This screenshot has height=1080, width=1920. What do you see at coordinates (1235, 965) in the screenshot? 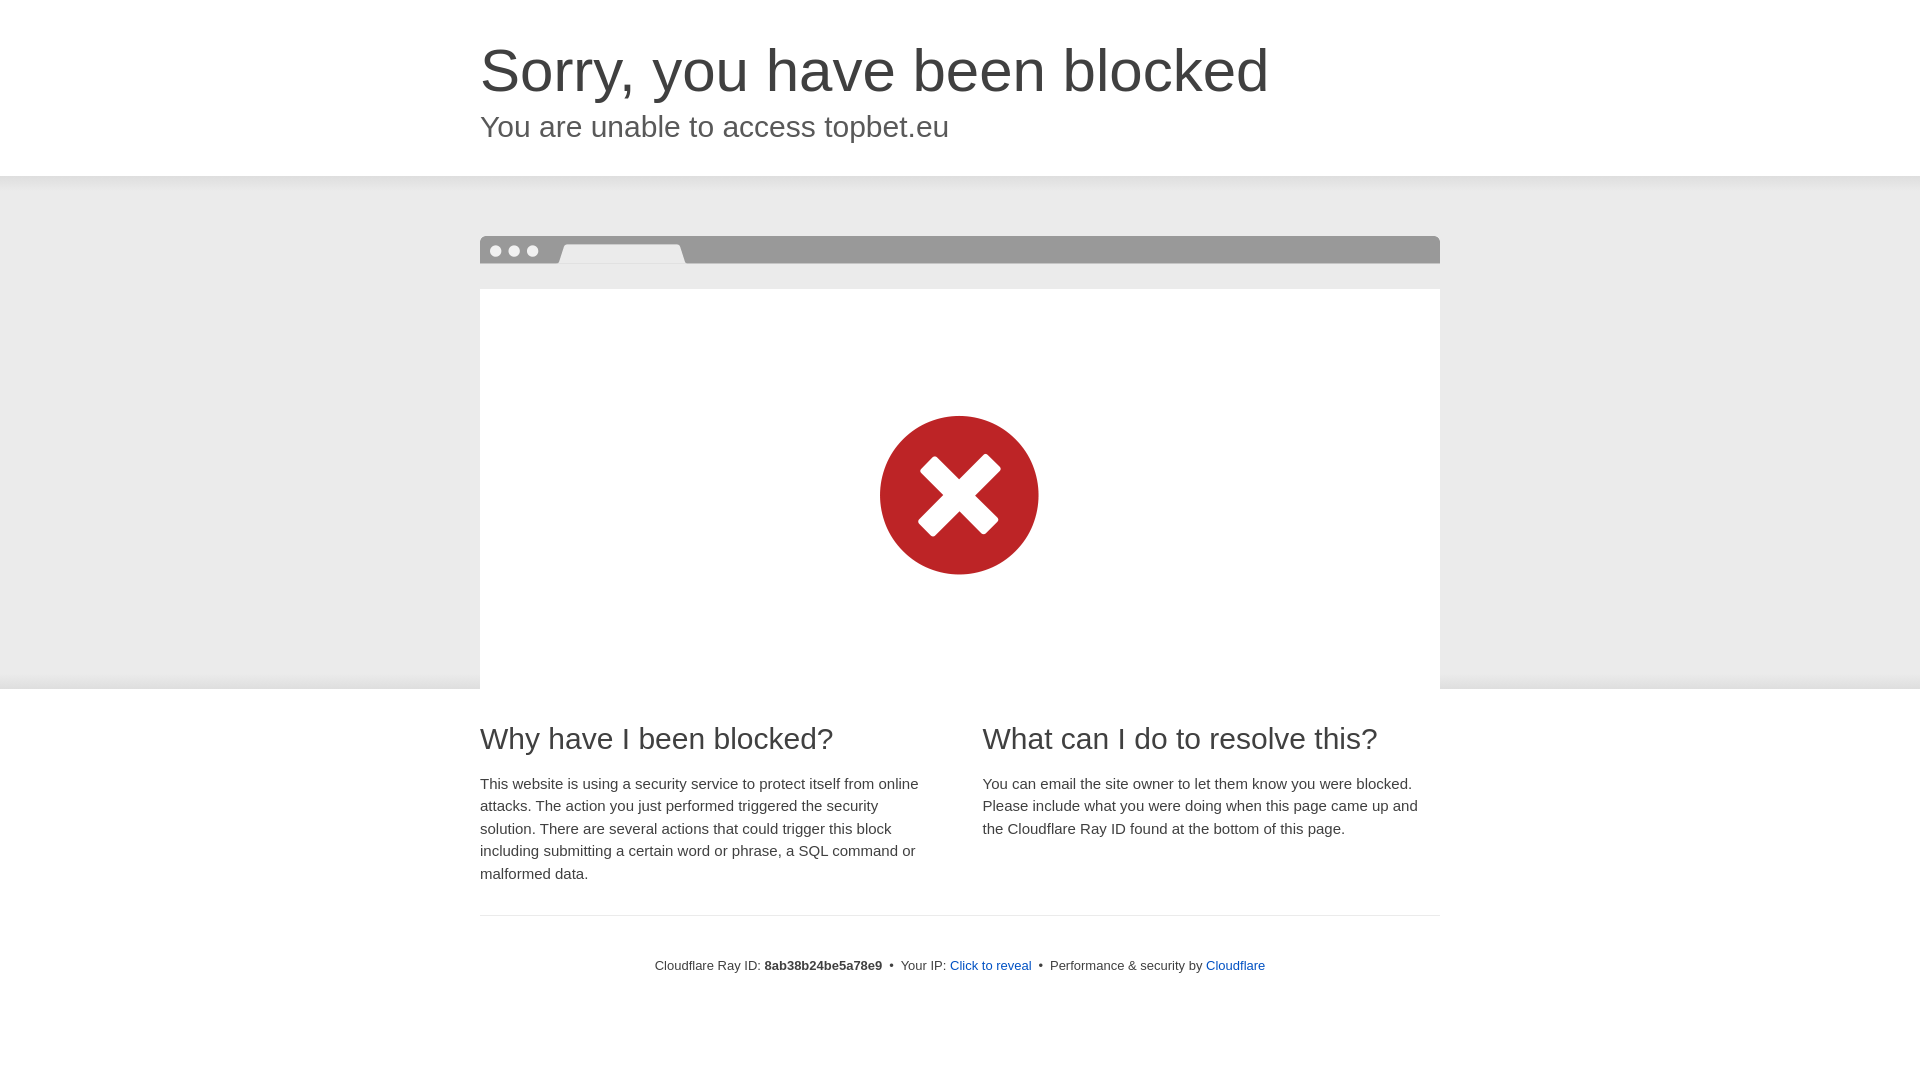
I see `Cloudflare` at bounding box center [1235, 965].